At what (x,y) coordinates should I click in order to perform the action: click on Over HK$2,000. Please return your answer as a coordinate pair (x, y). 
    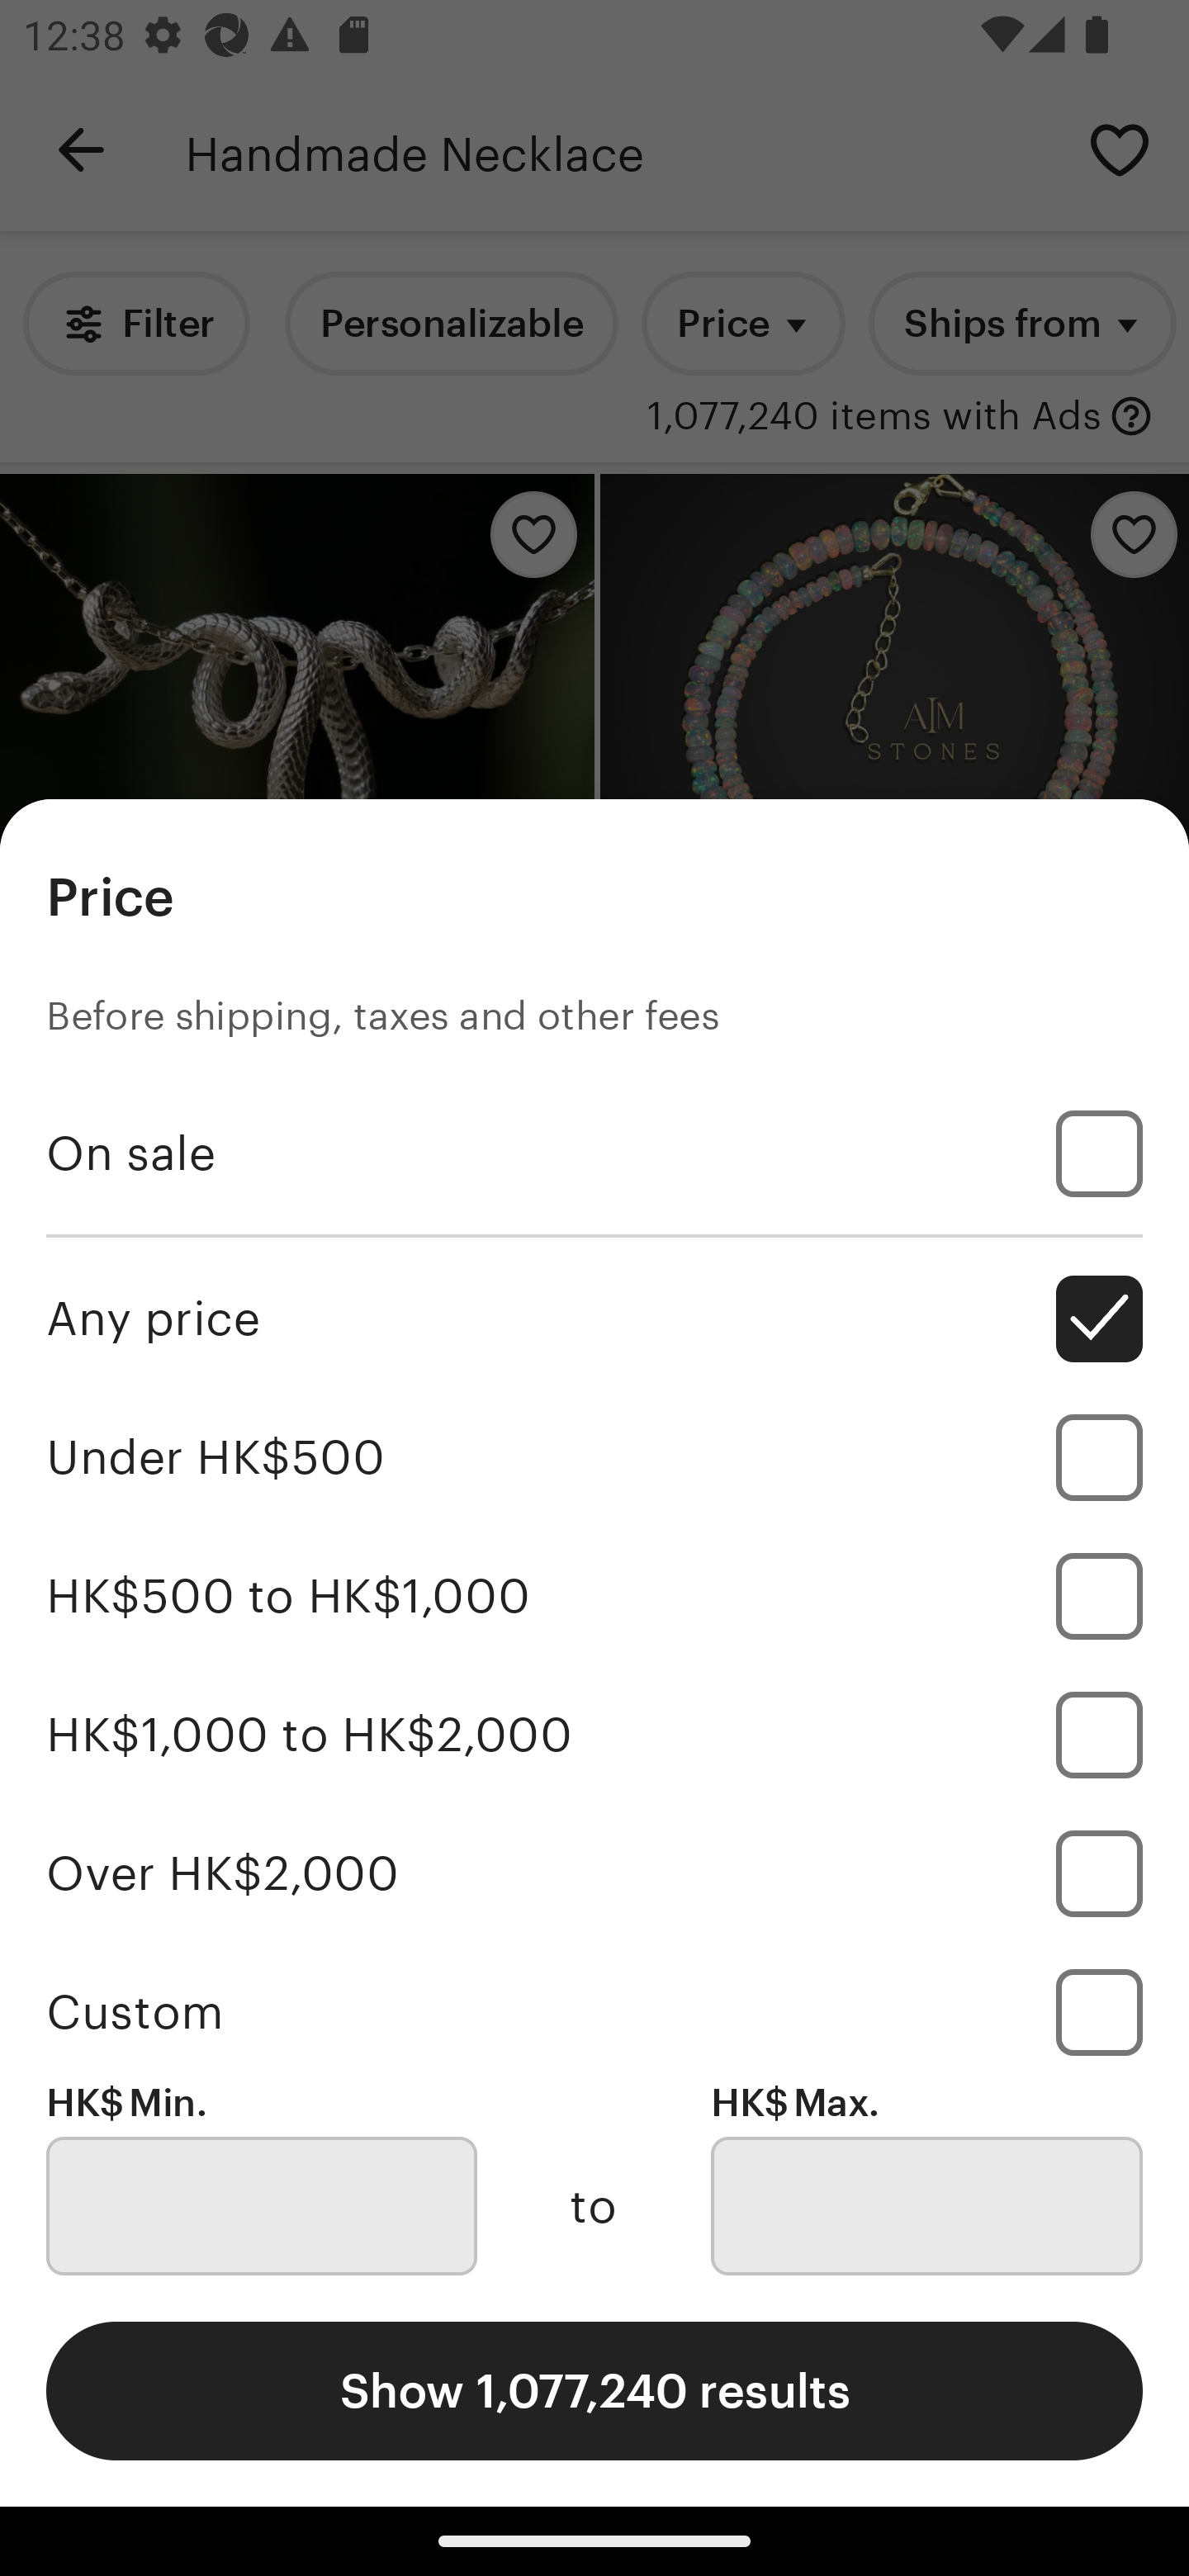
    Looking at the image, I should click on (594, 1873).